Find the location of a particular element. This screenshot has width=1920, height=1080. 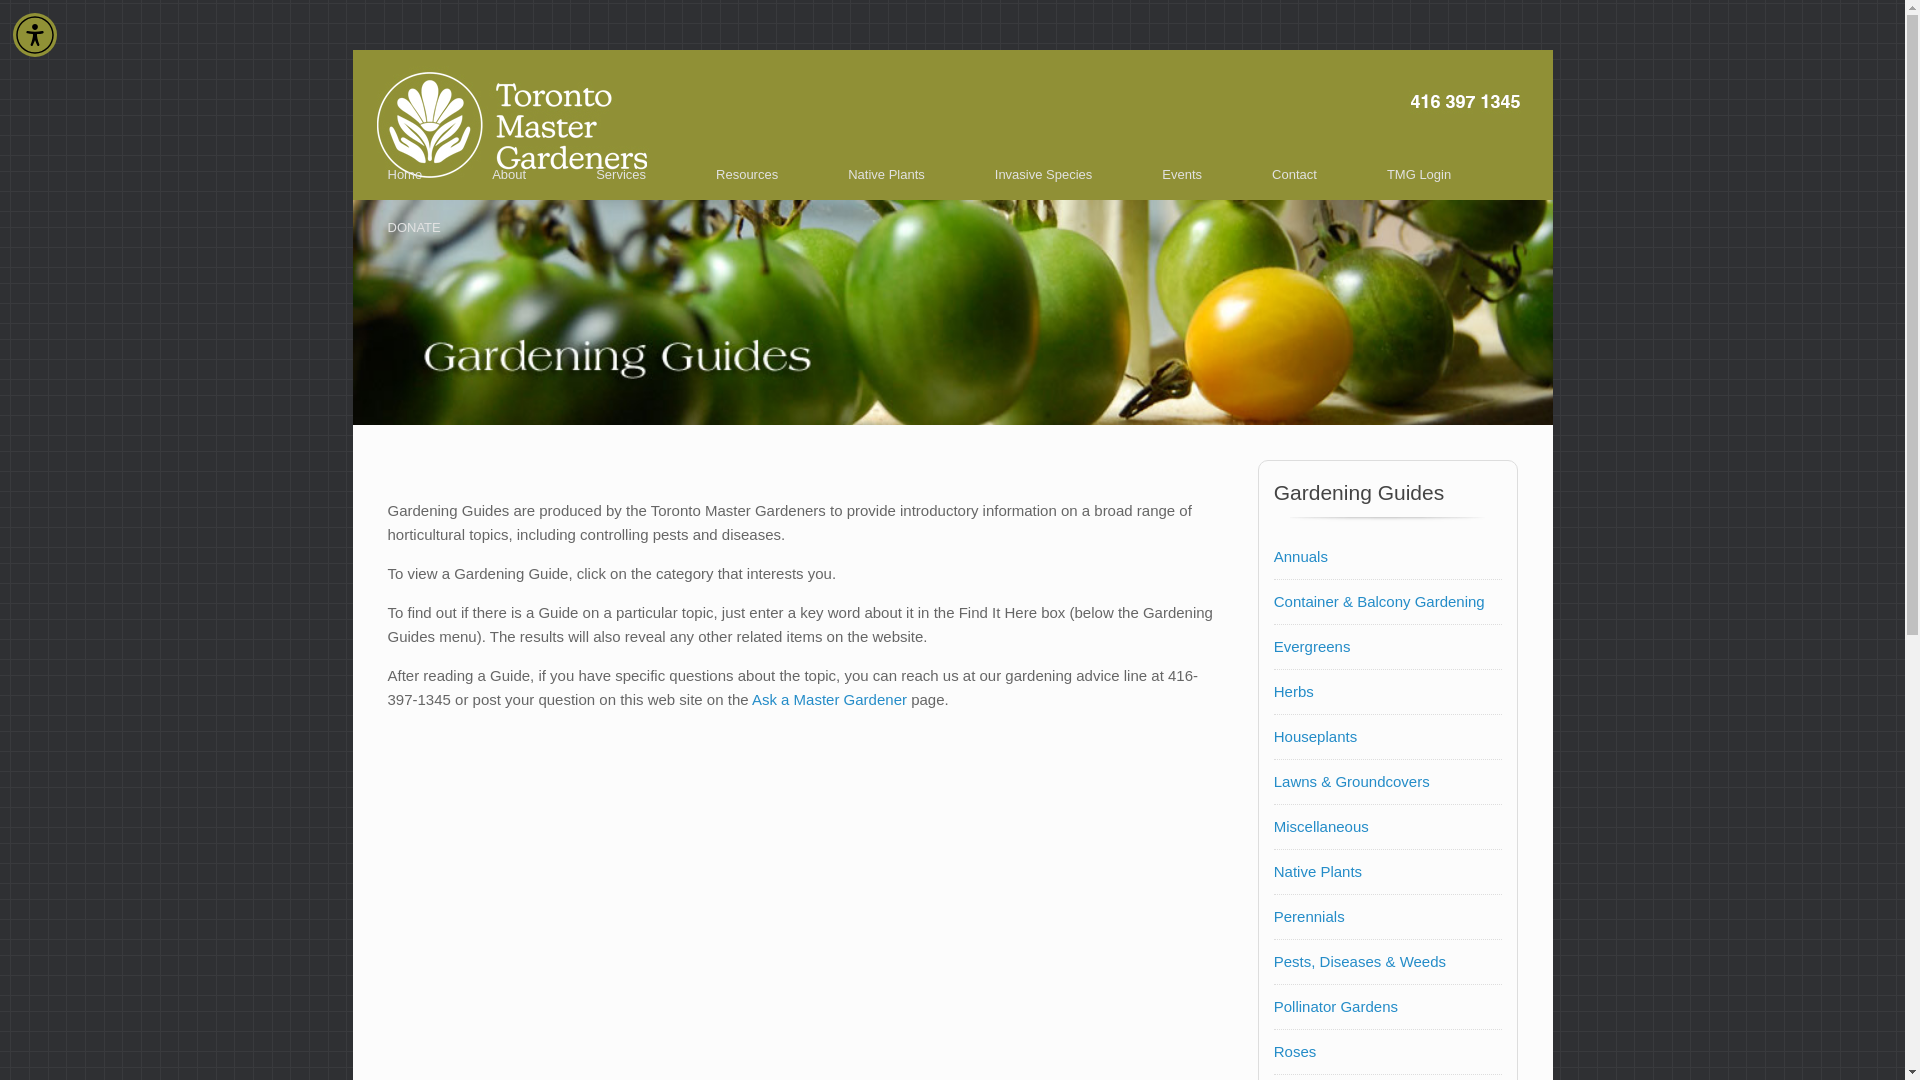

About is located at coordinates (508, 174).